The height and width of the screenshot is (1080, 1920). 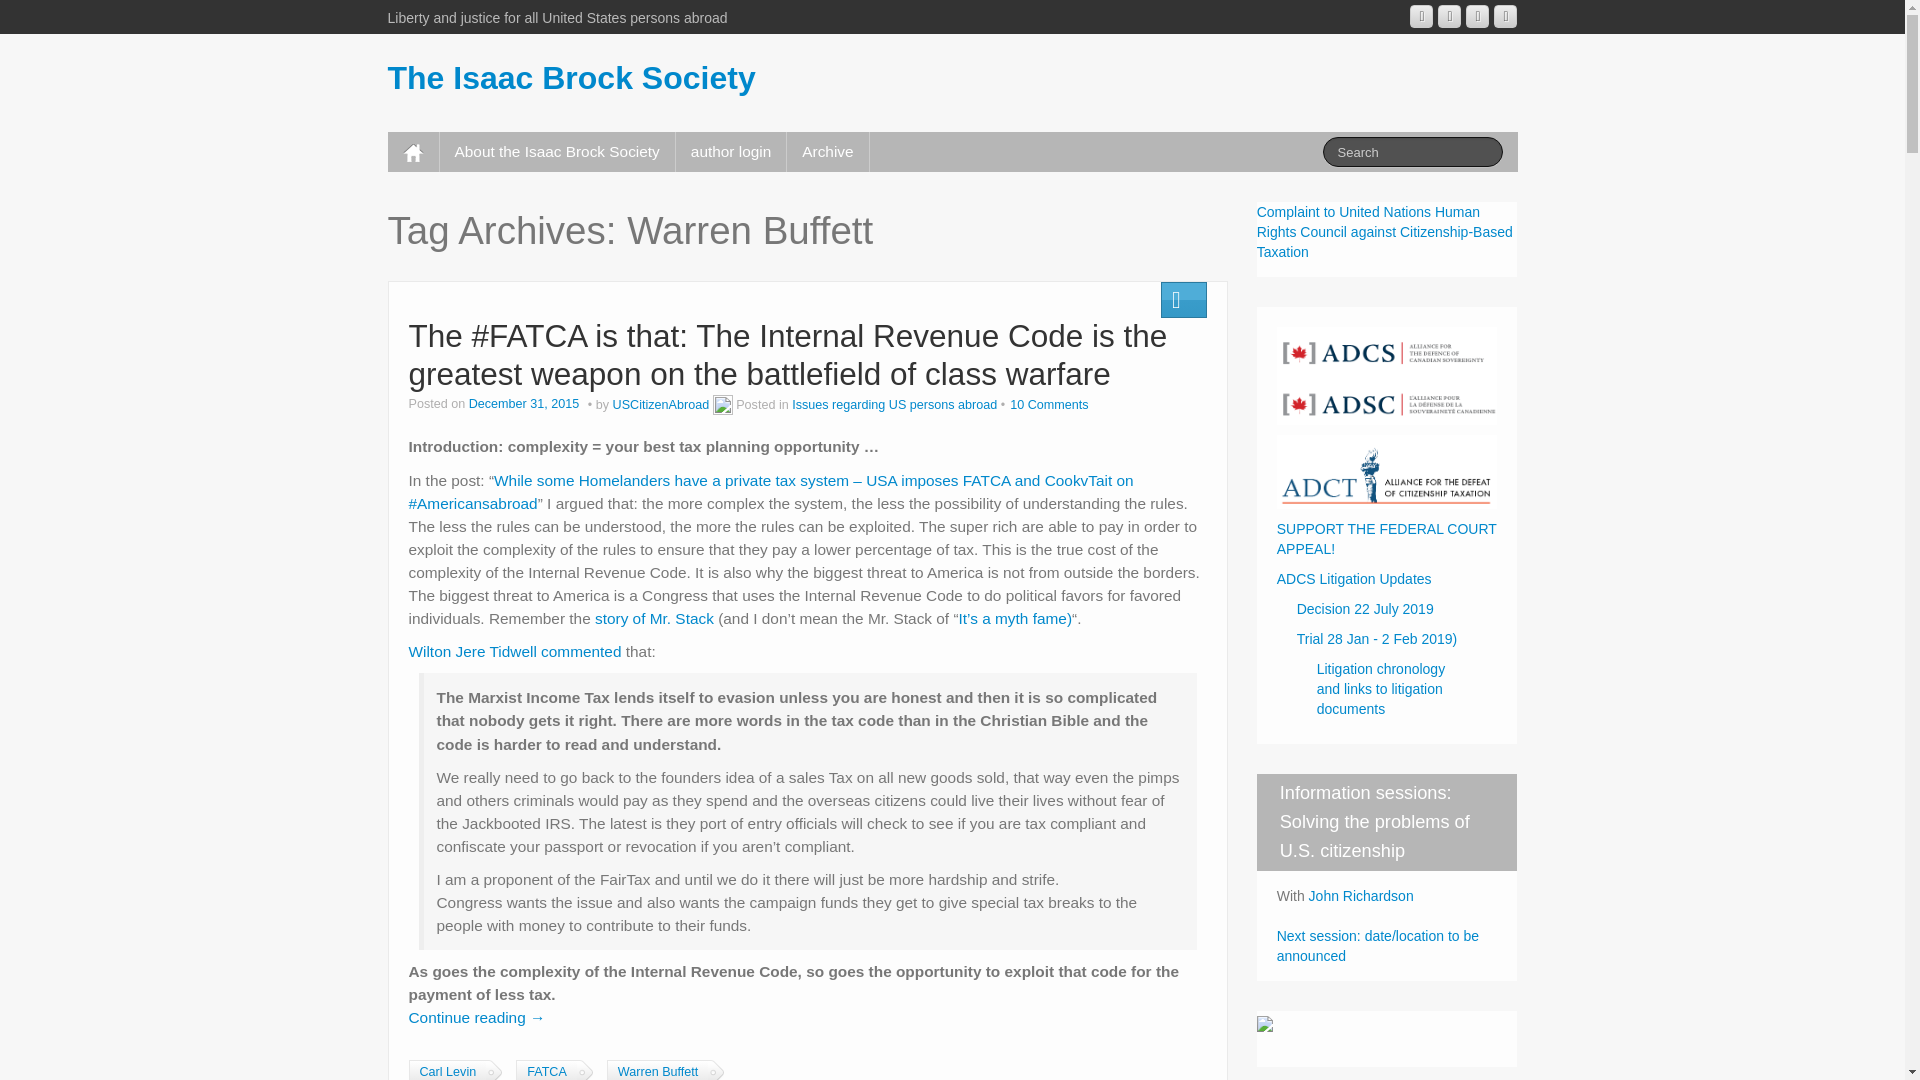 I want to click on View all posts by USCitizenAbroad, so click(x=661, y=404).